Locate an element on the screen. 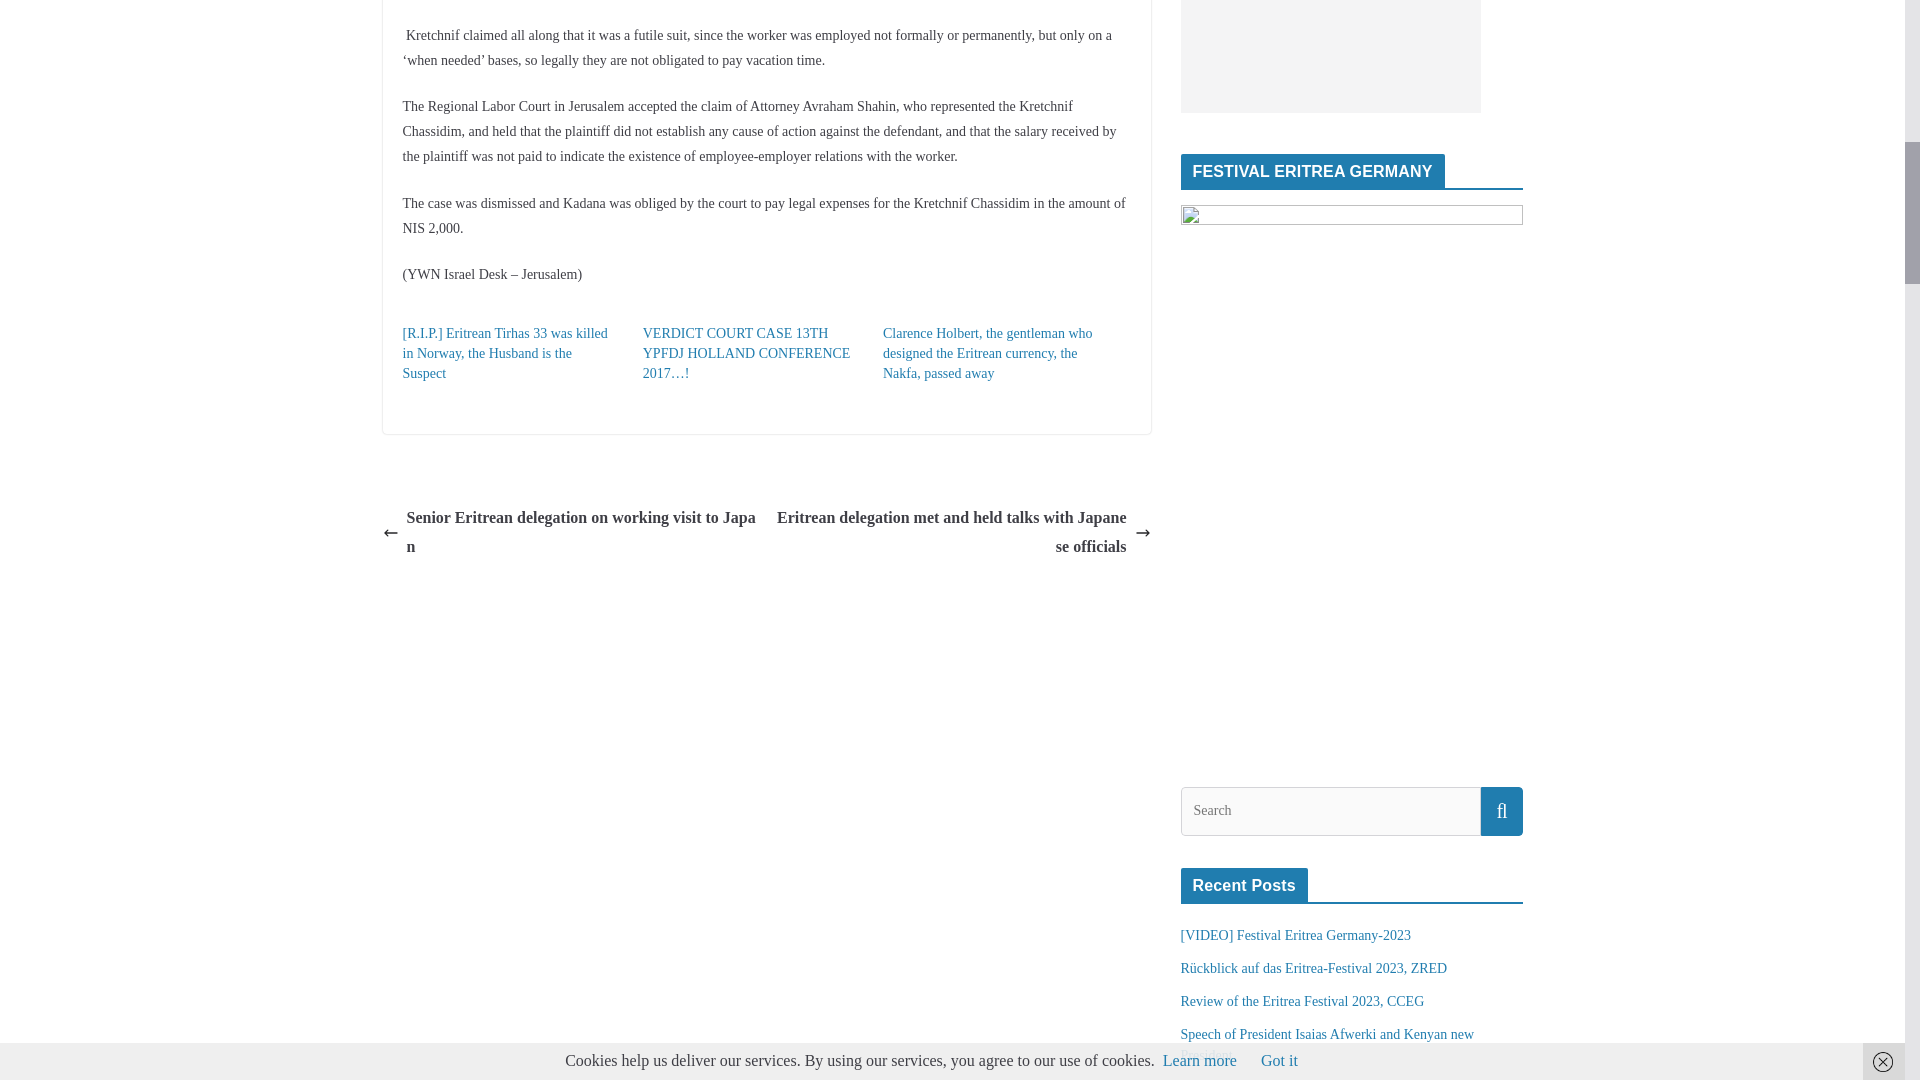  Speech of President Isaias Afwerki and Kenyan new President is located at coordinates (1327, 1044).